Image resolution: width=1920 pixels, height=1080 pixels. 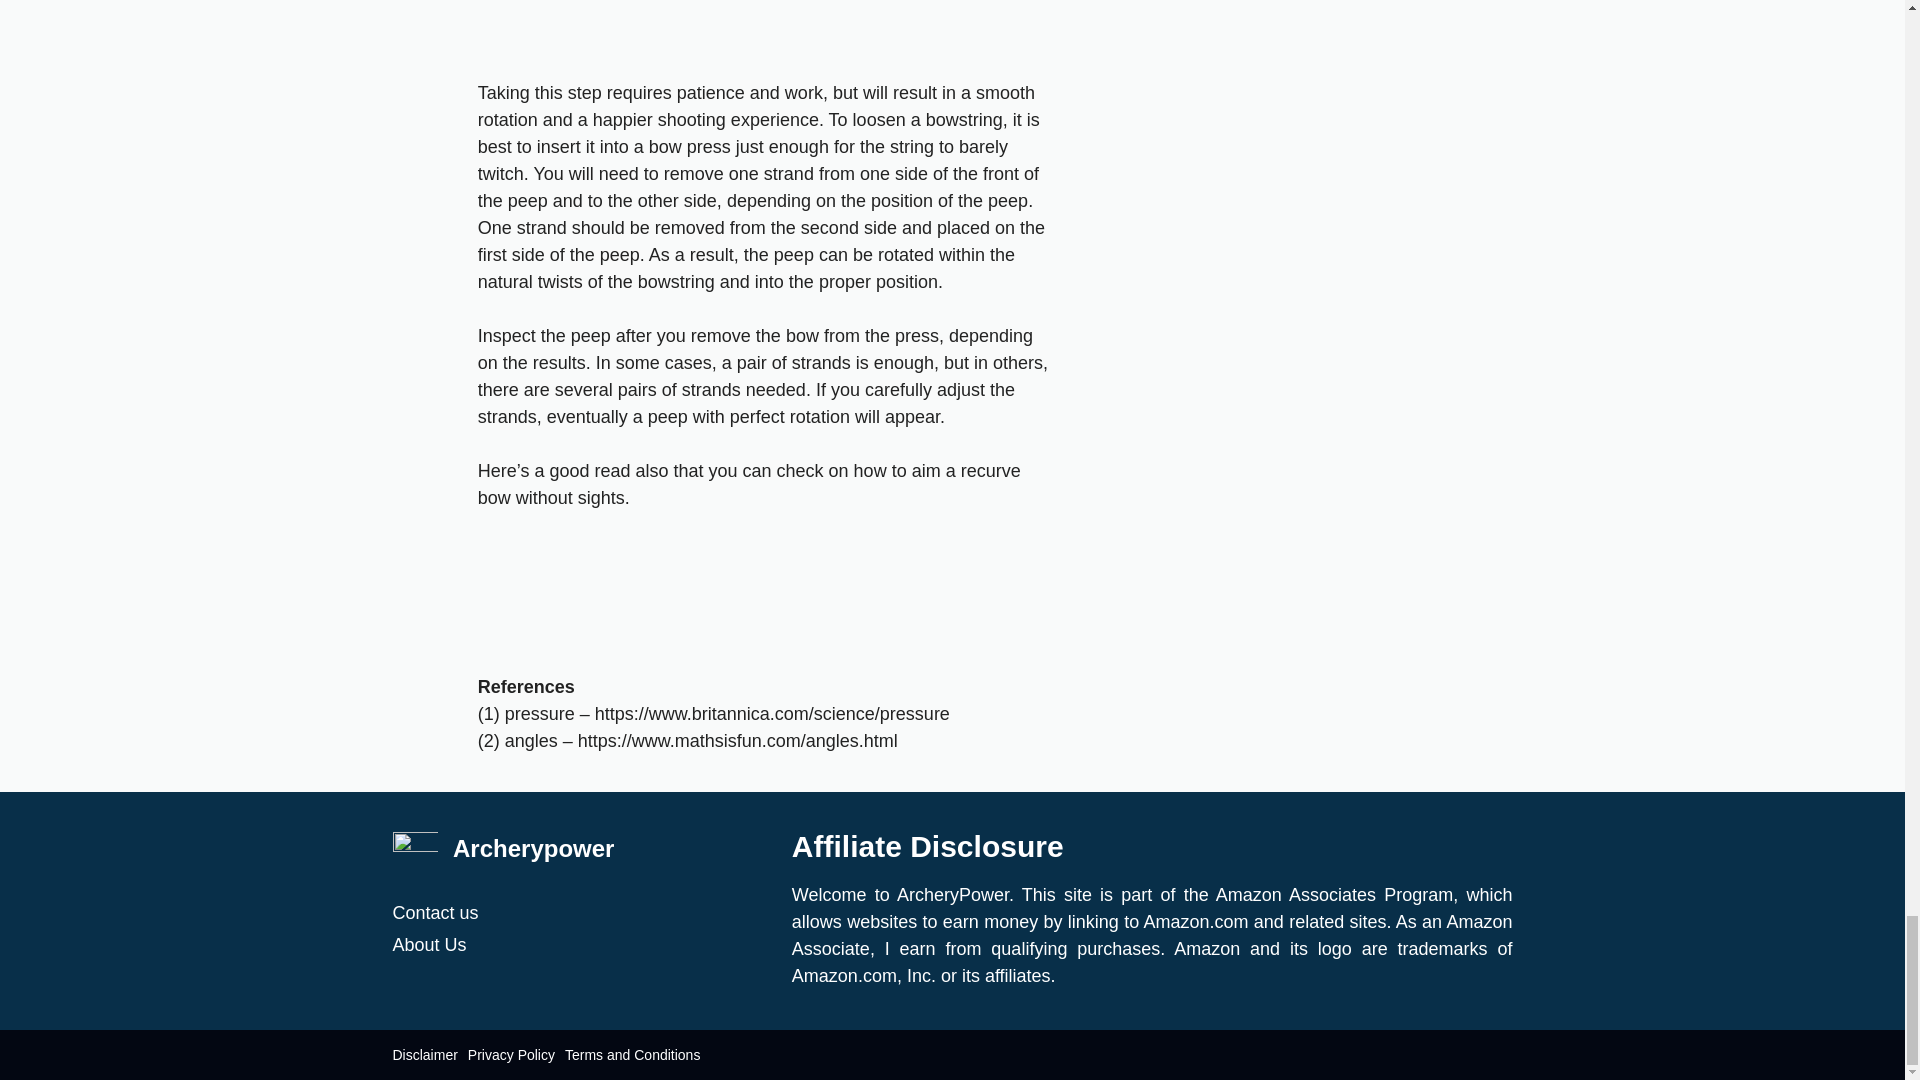 What do you see at coordinates (750, 484) in the screenshot?
I see `how to aim a recurve bow without sights` at bounding box center [750, 484].